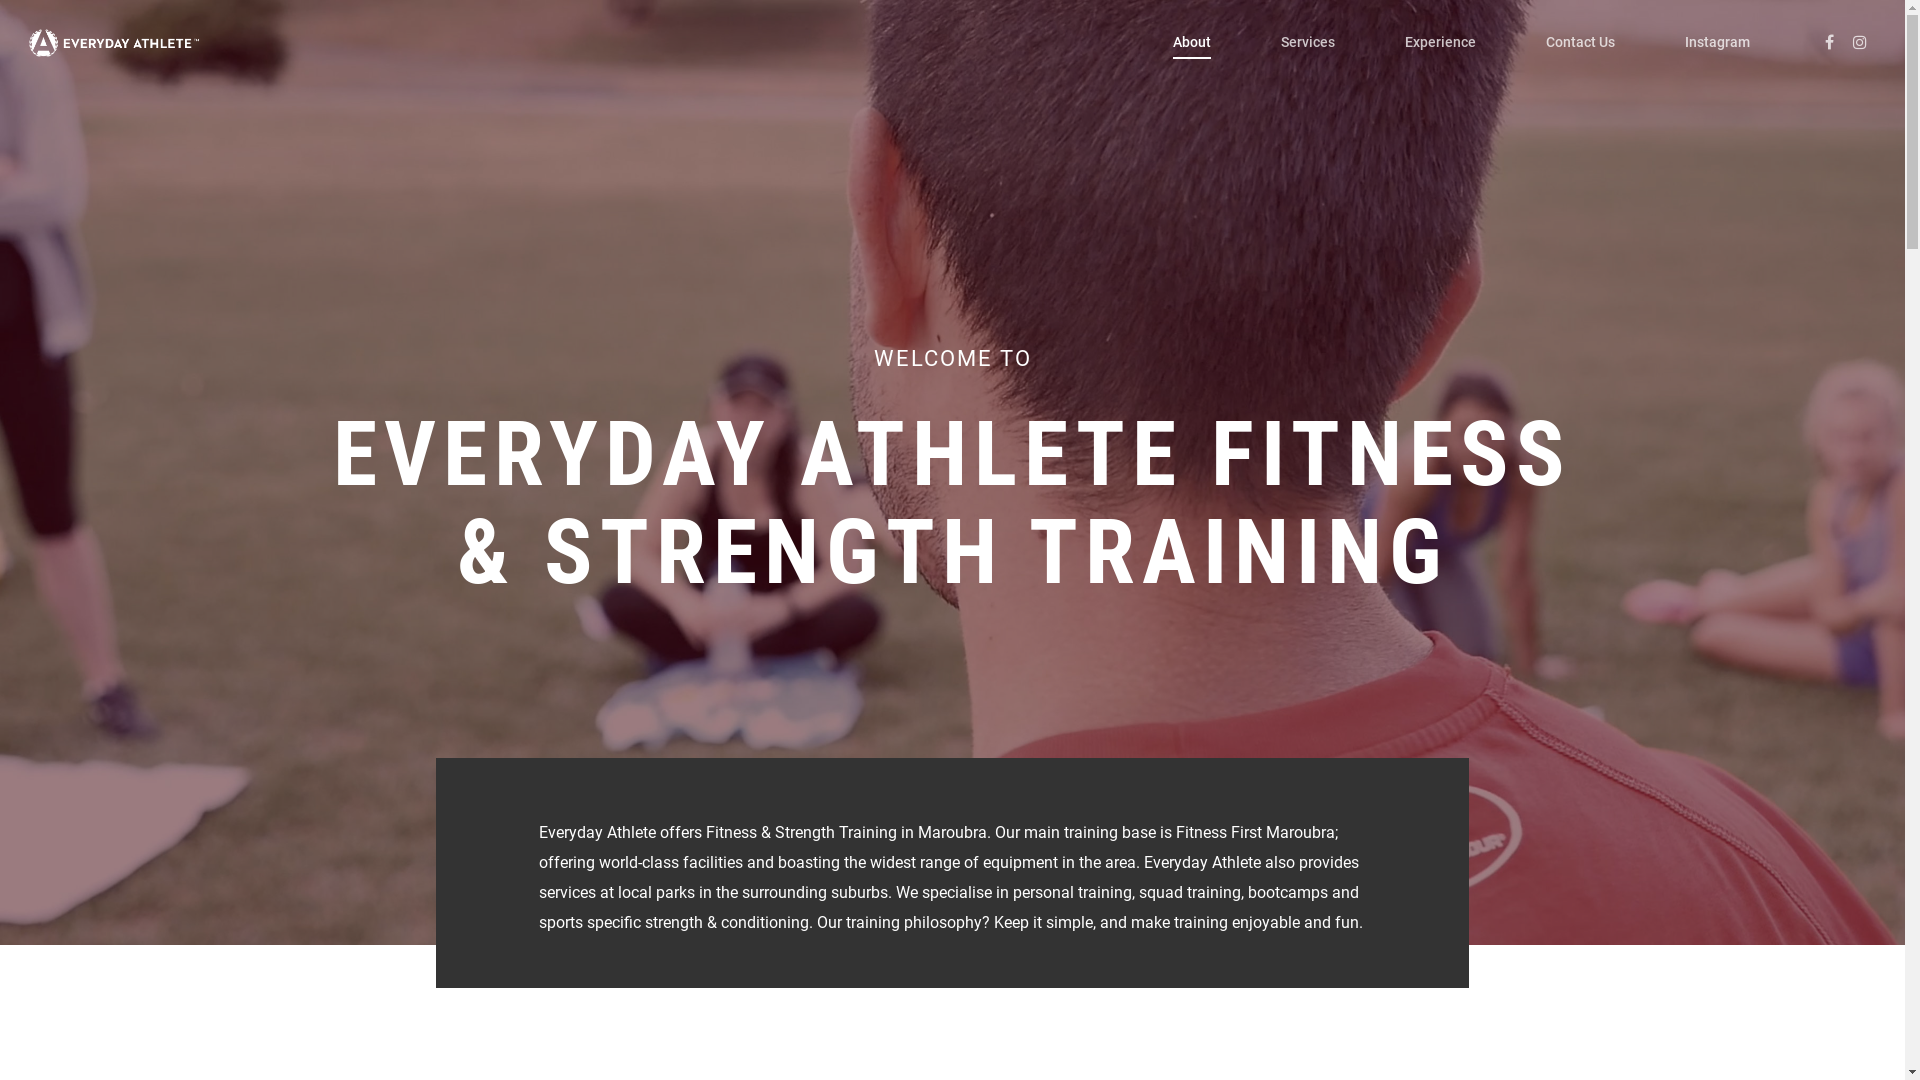 This screenshot has height=1080, width=1920. Describe the element at coordinates (1192, 57) in the screenshot. I see `About` at that location.